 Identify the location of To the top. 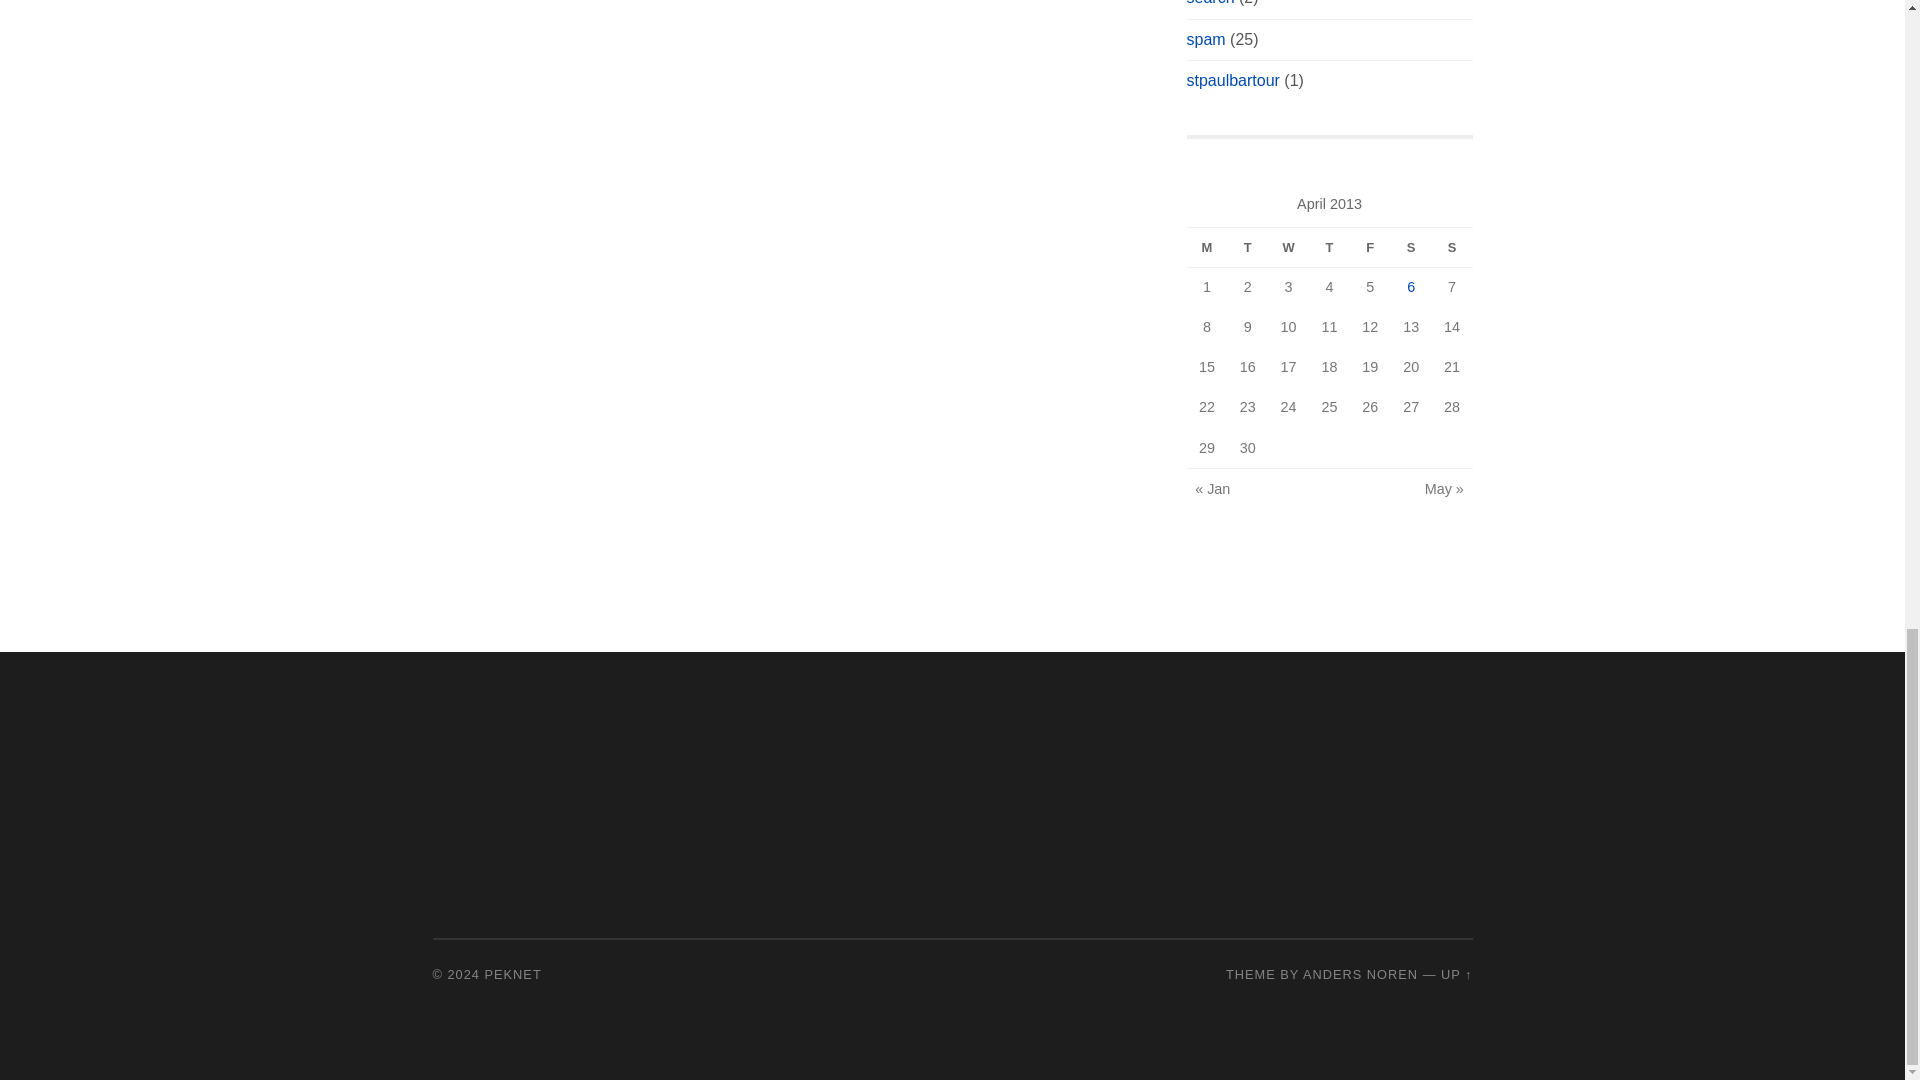
(1456, 974).